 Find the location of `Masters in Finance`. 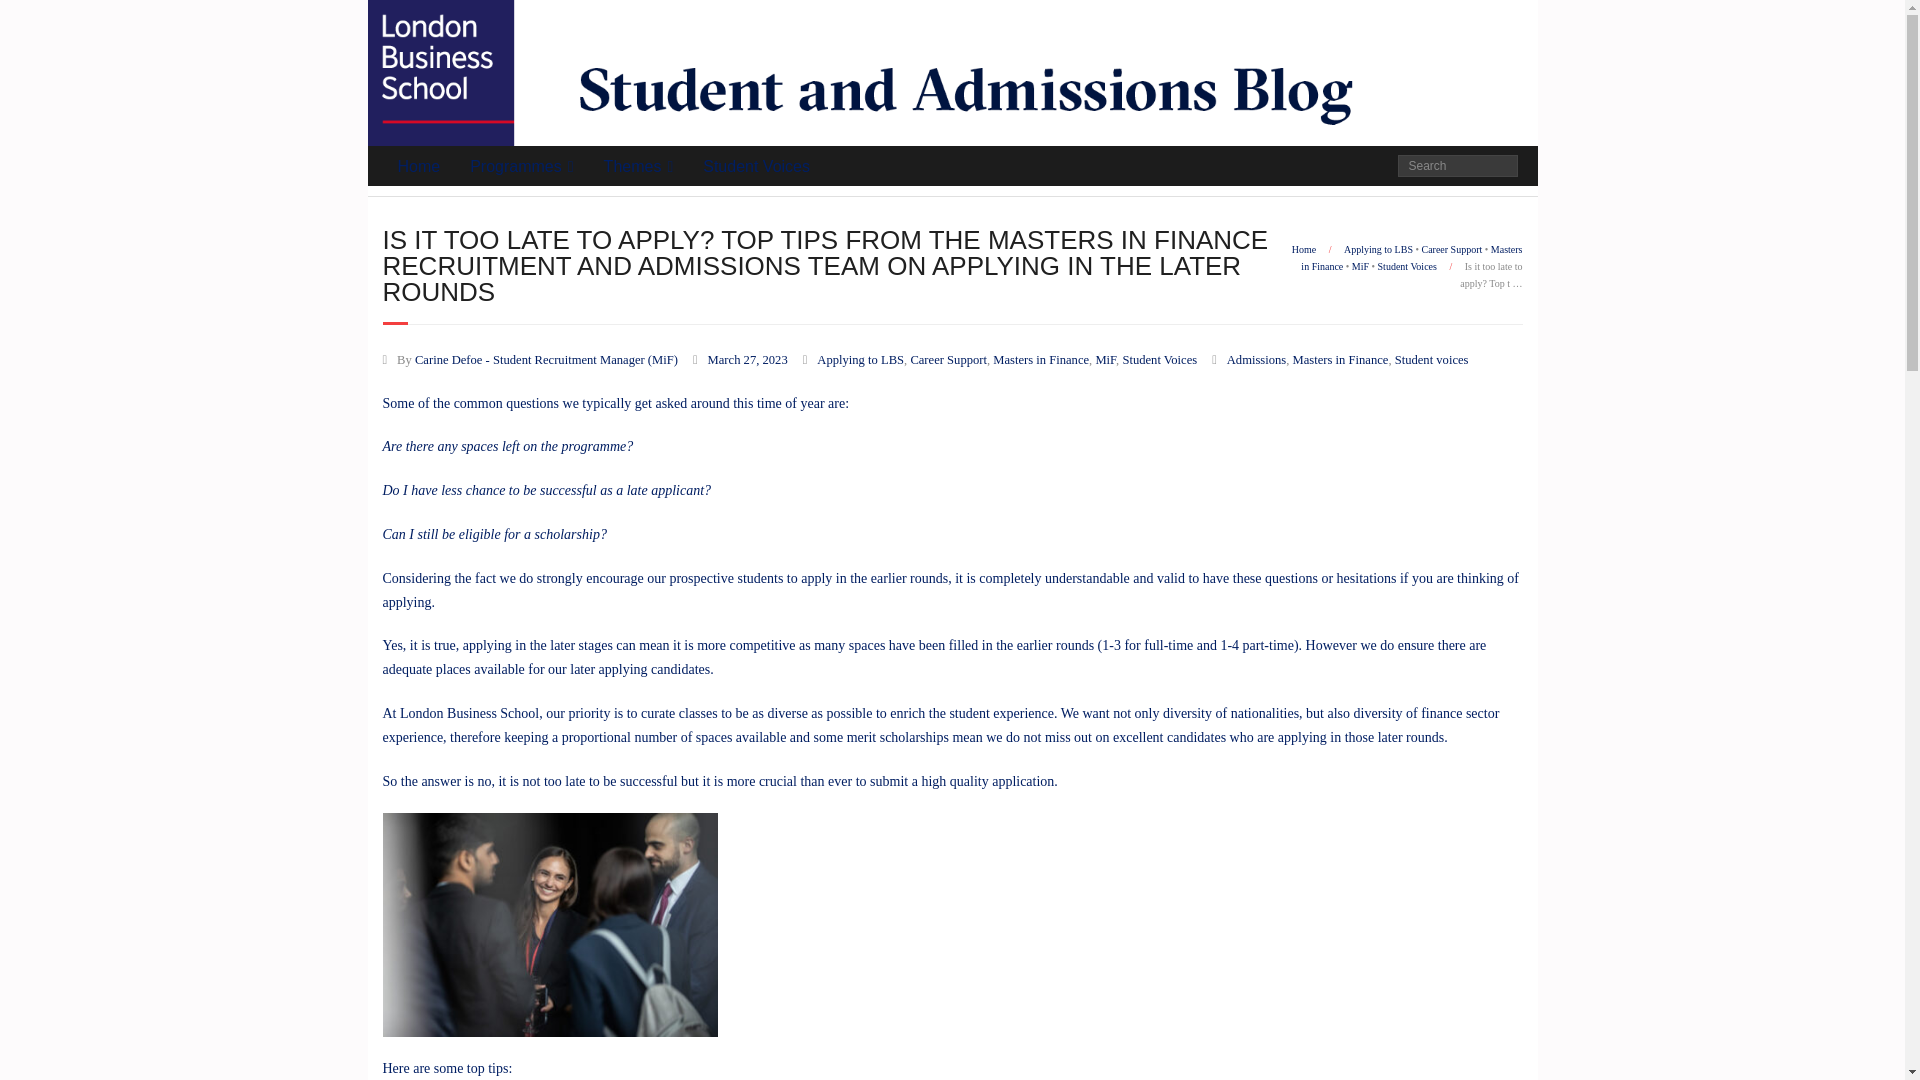

Masters in Finance is located at coordinates (1340, 360).